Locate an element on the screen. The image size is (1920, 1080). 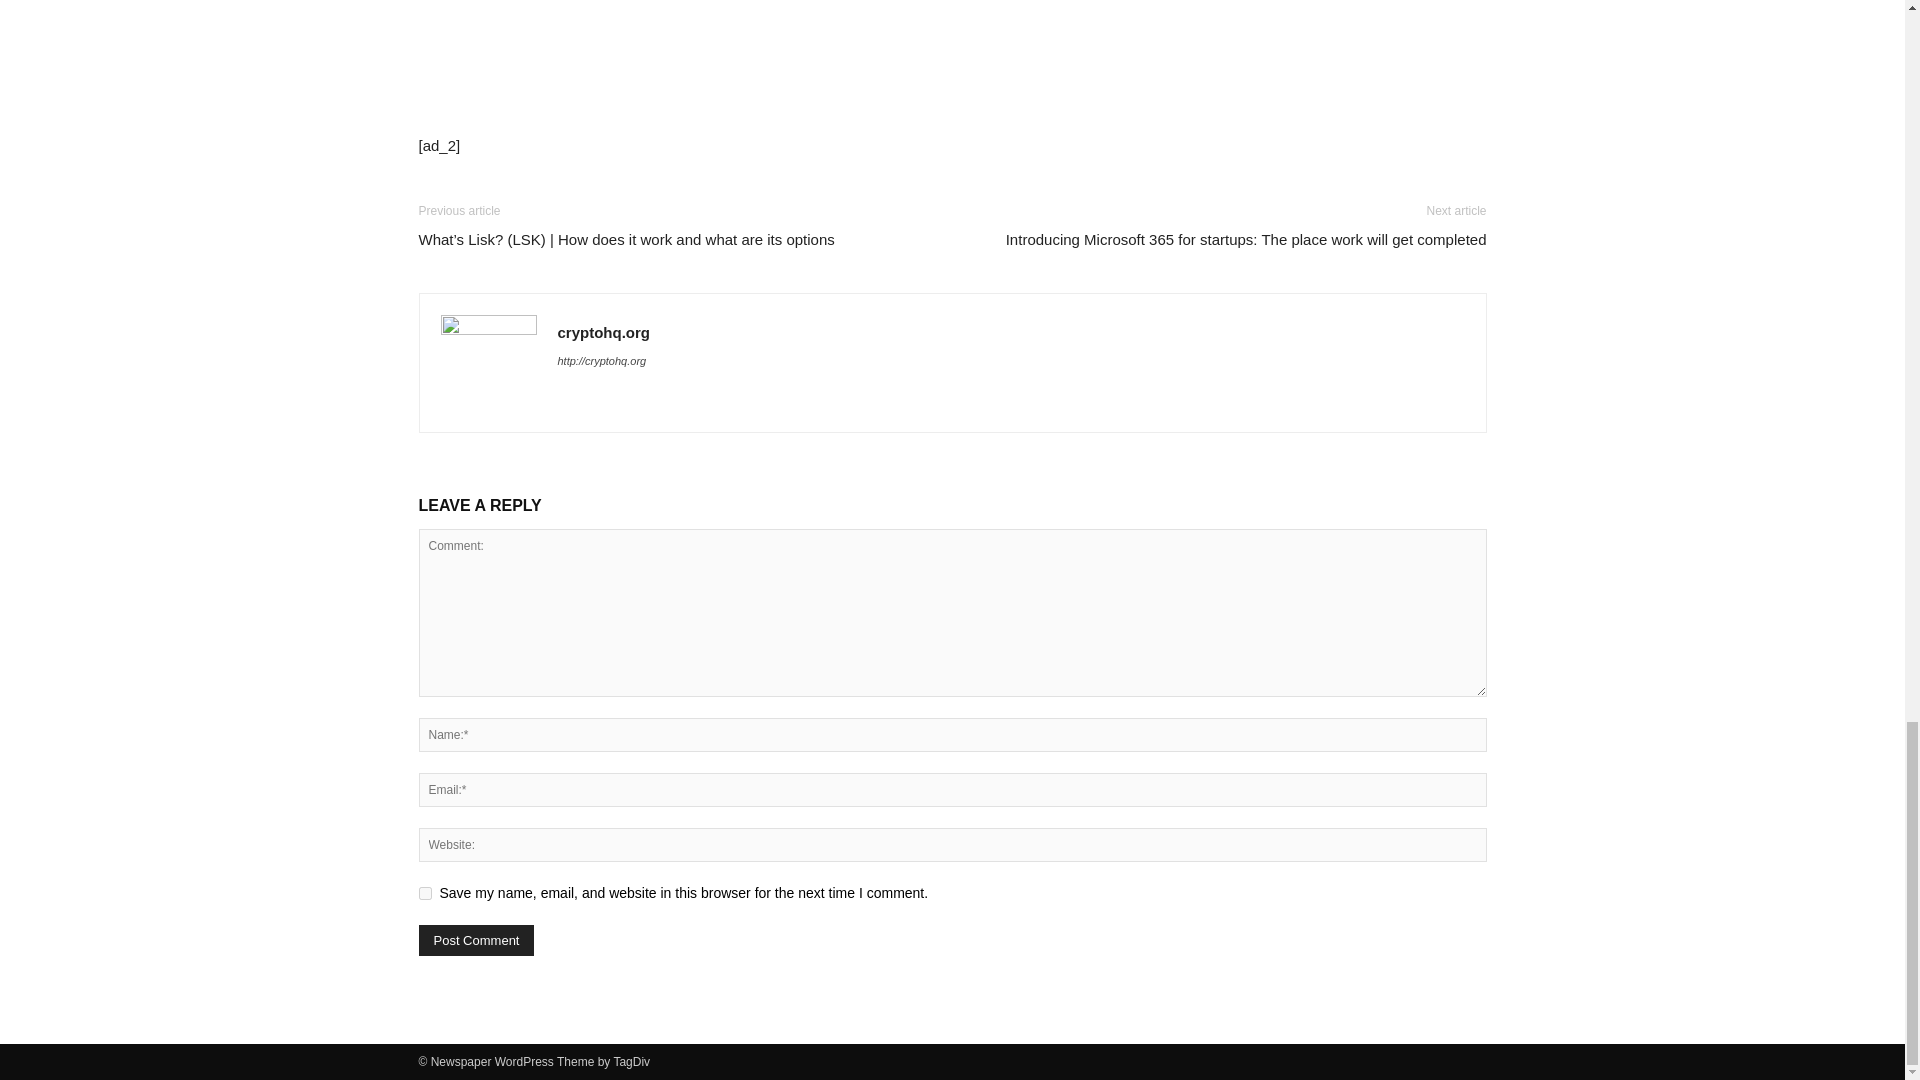
Post Comment is located at coordinates (476, 940).